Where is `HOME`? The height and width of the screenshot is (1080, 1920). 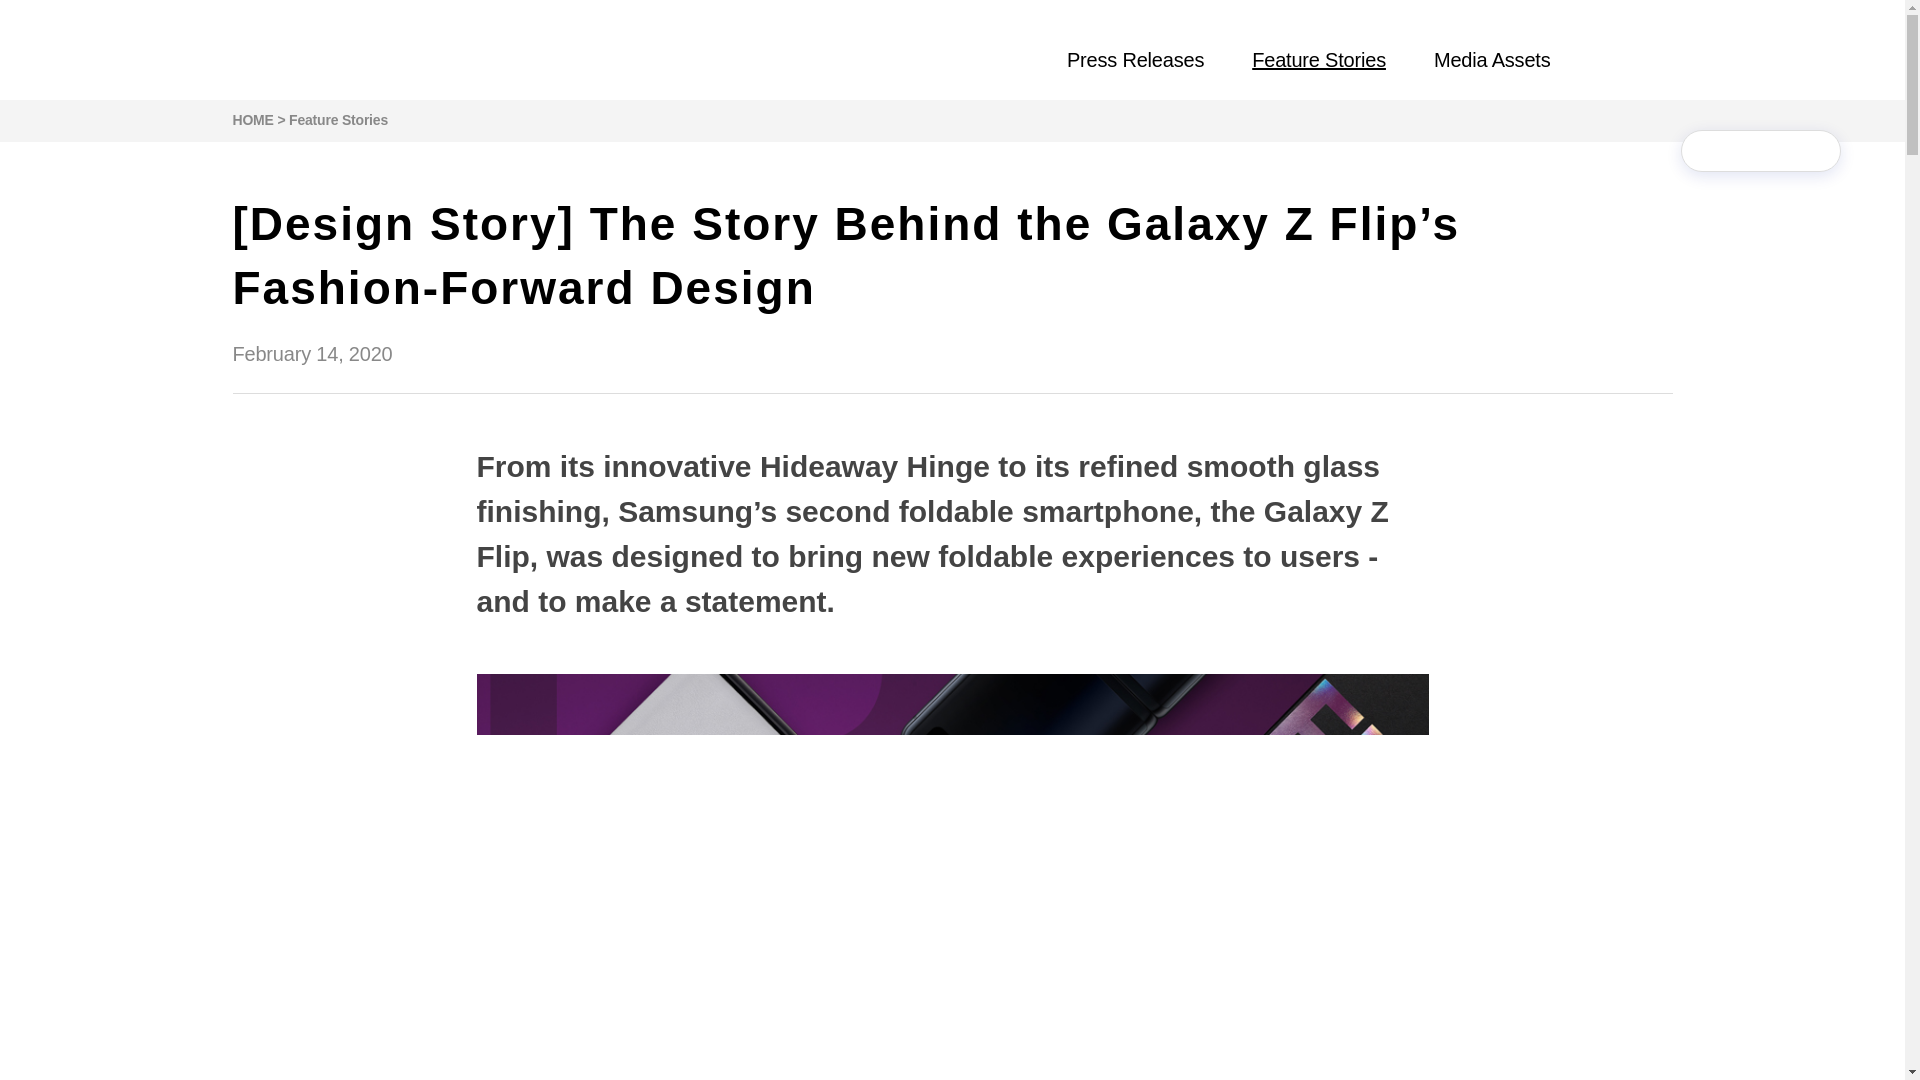 HOME is located at coordinates (252, 120).